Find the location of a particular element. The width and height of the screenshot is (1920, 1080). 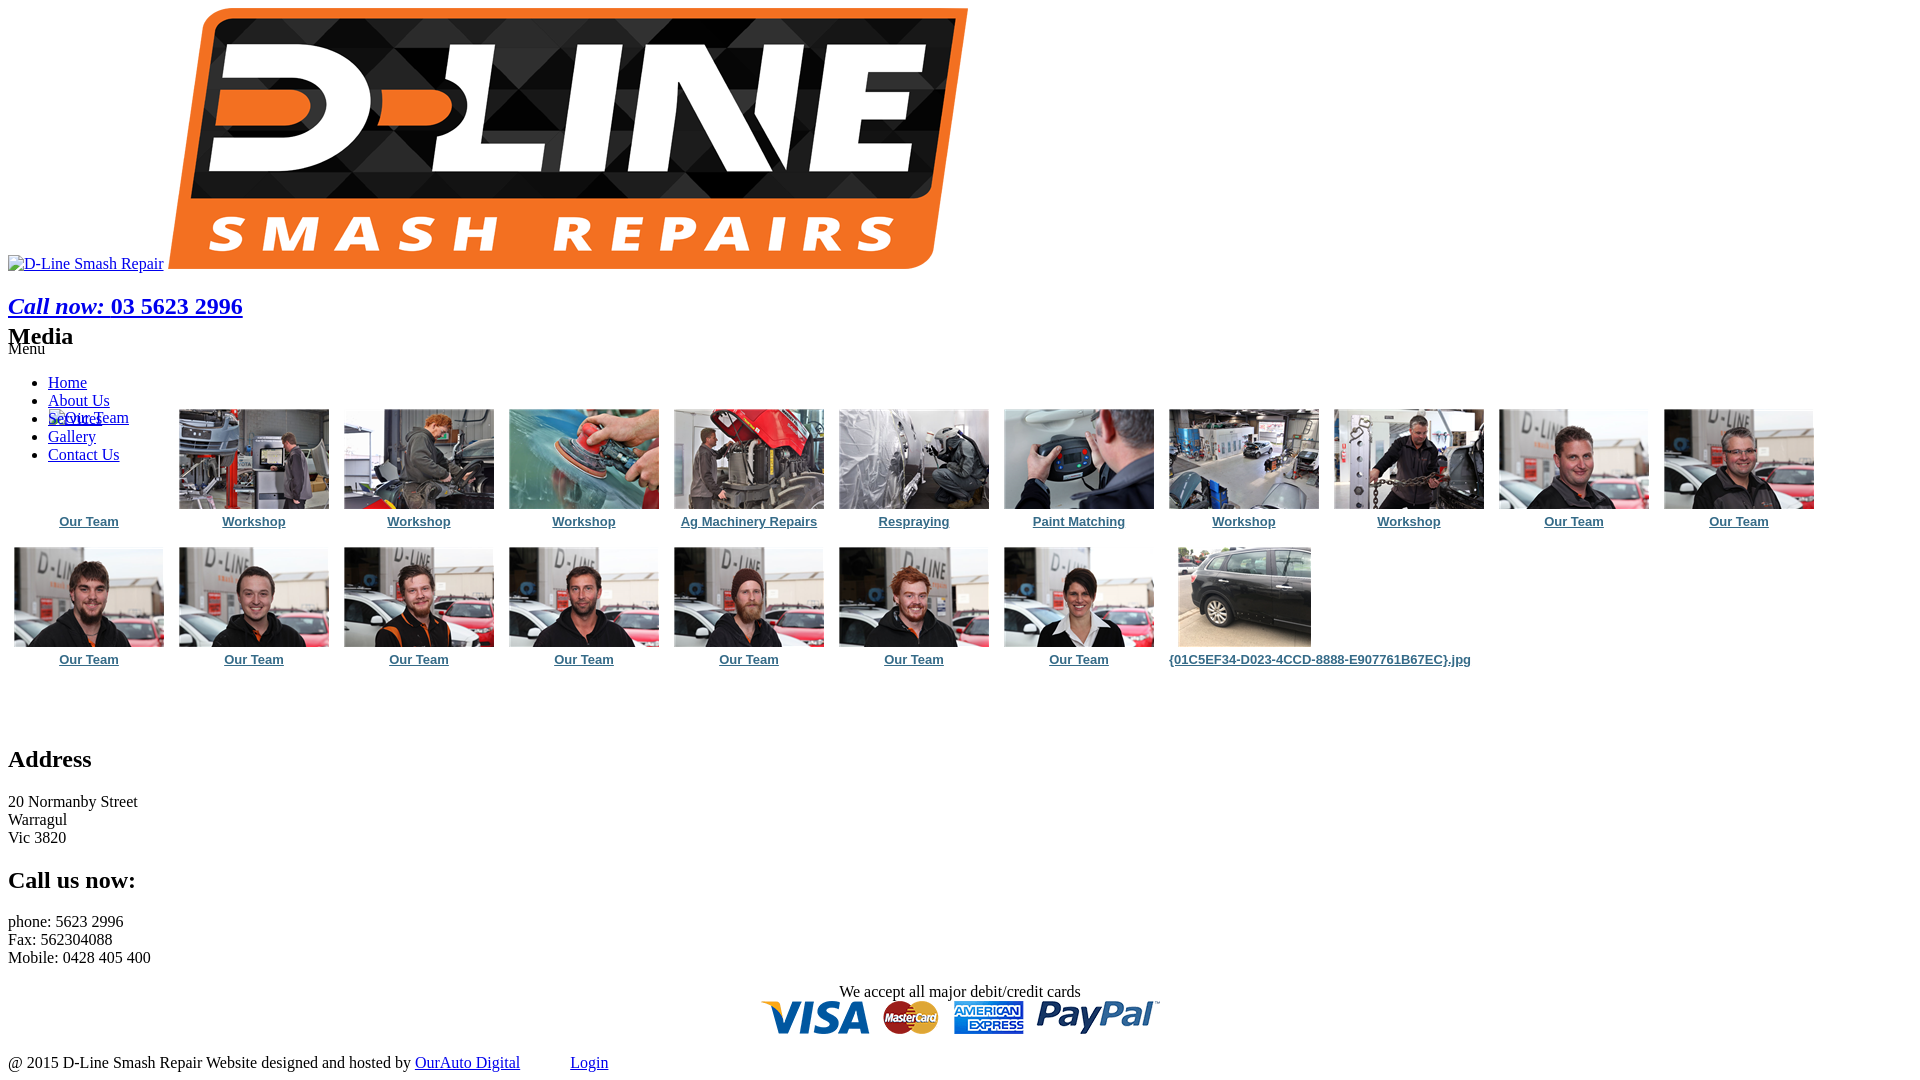

Contact Us is located at coordinates (84, 454).